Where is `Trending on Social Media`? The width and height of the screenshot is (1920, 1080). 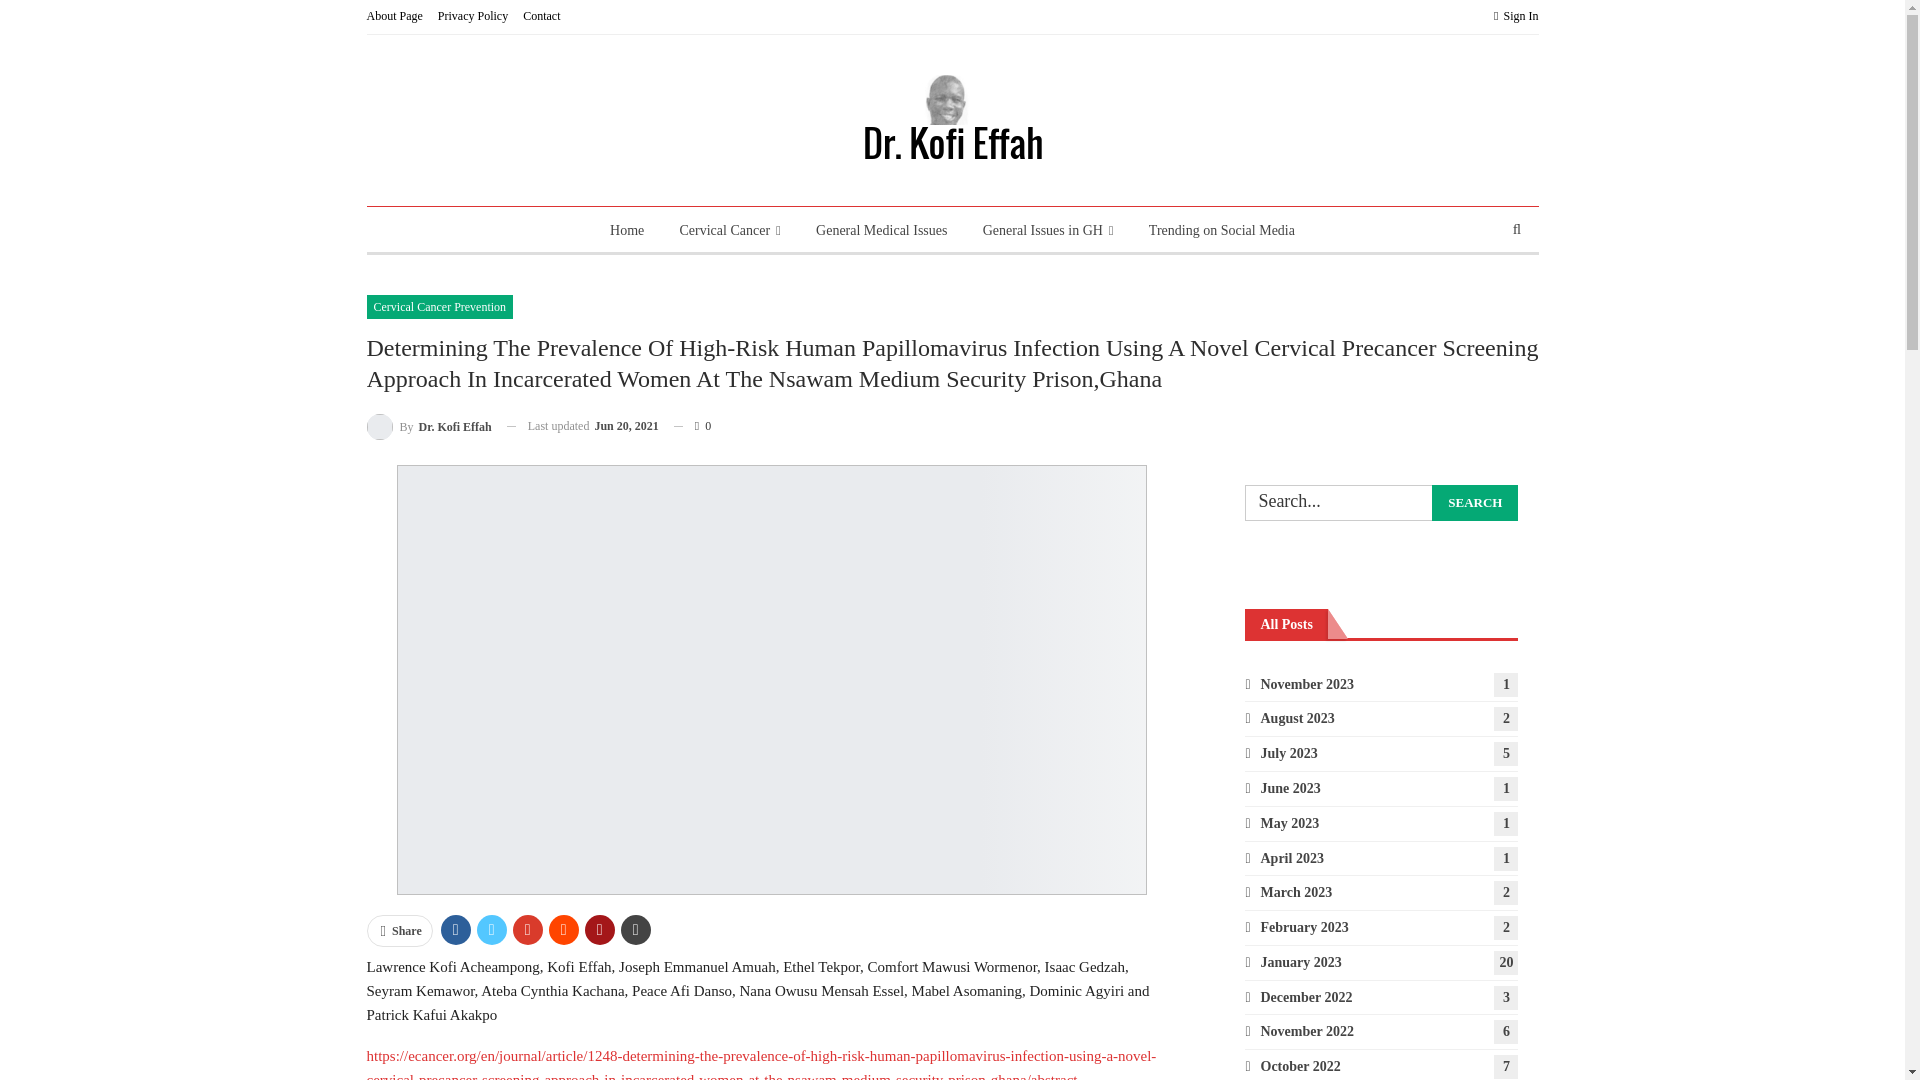 Trending on Social Media is located at coordinates (1222, 230).